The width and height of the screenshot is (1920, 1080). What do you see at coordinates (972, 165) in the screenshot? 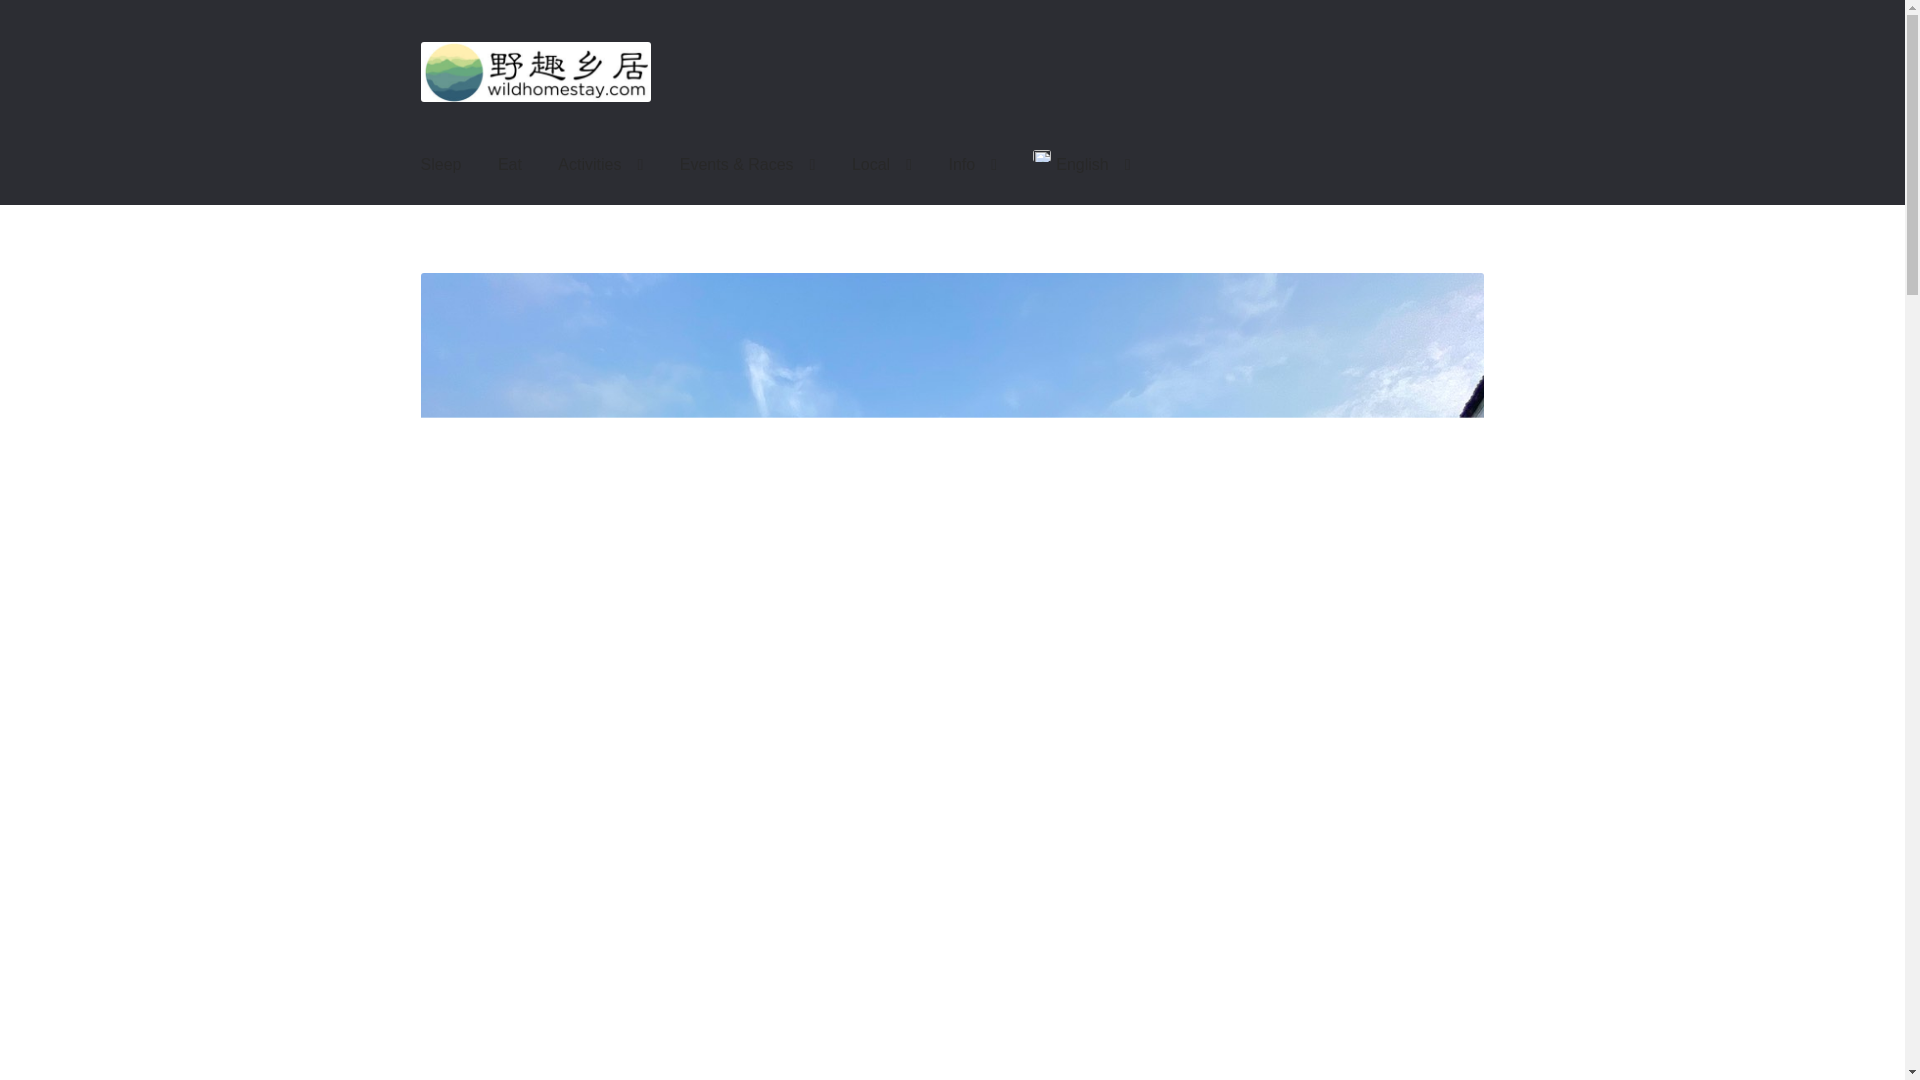
I see `Info` at bounding box center [972, 165].